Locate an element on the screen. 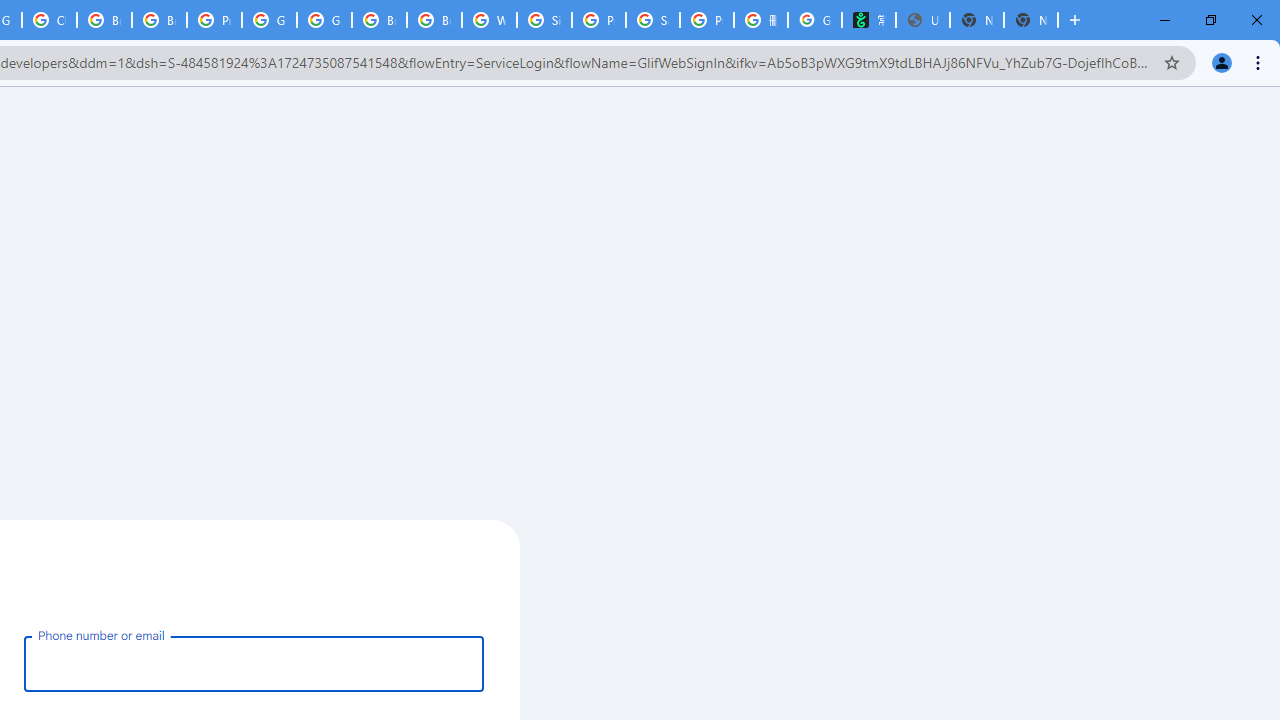 This screenshot has height=720, width=1280. New Tab is located at coordinates (1030, 20).